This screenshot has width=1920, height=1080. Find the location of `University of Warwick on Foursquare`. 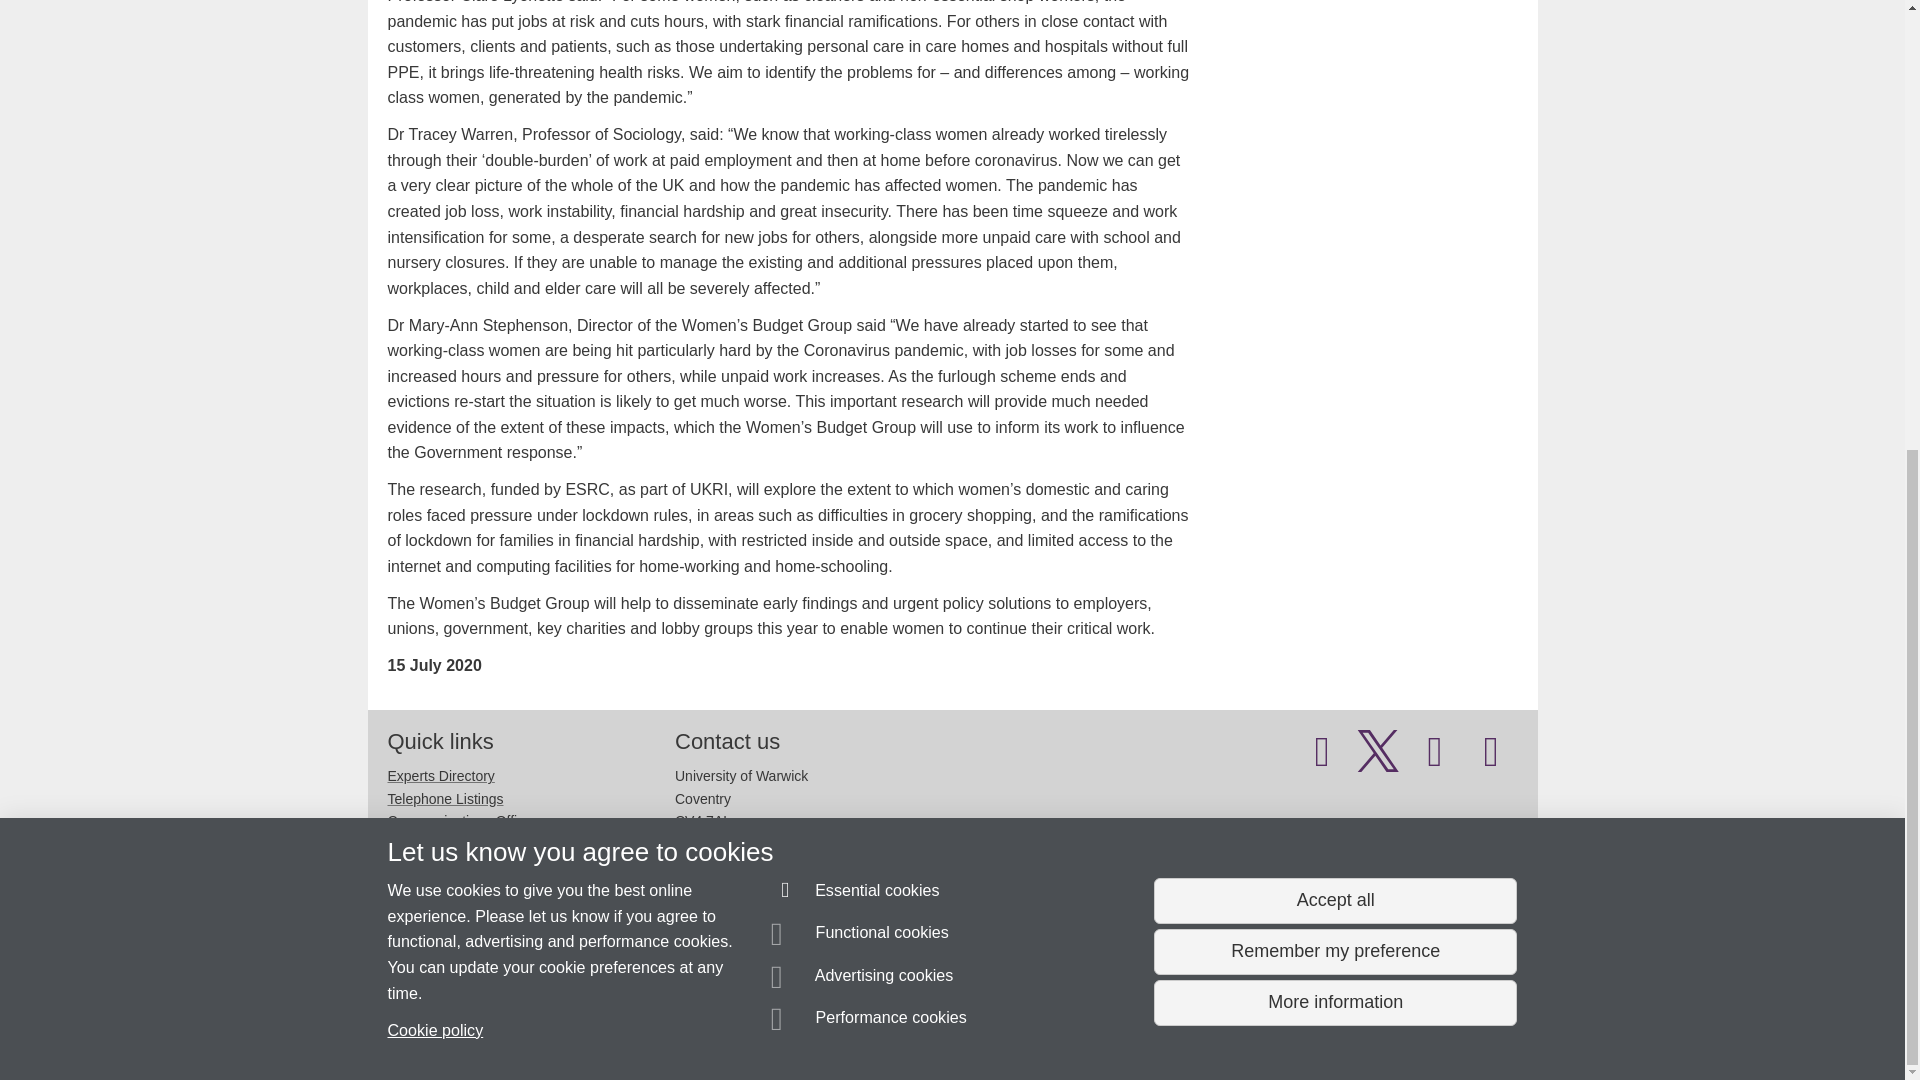

University of Warwick on Foursquare is located at coordinates (1491, 760).